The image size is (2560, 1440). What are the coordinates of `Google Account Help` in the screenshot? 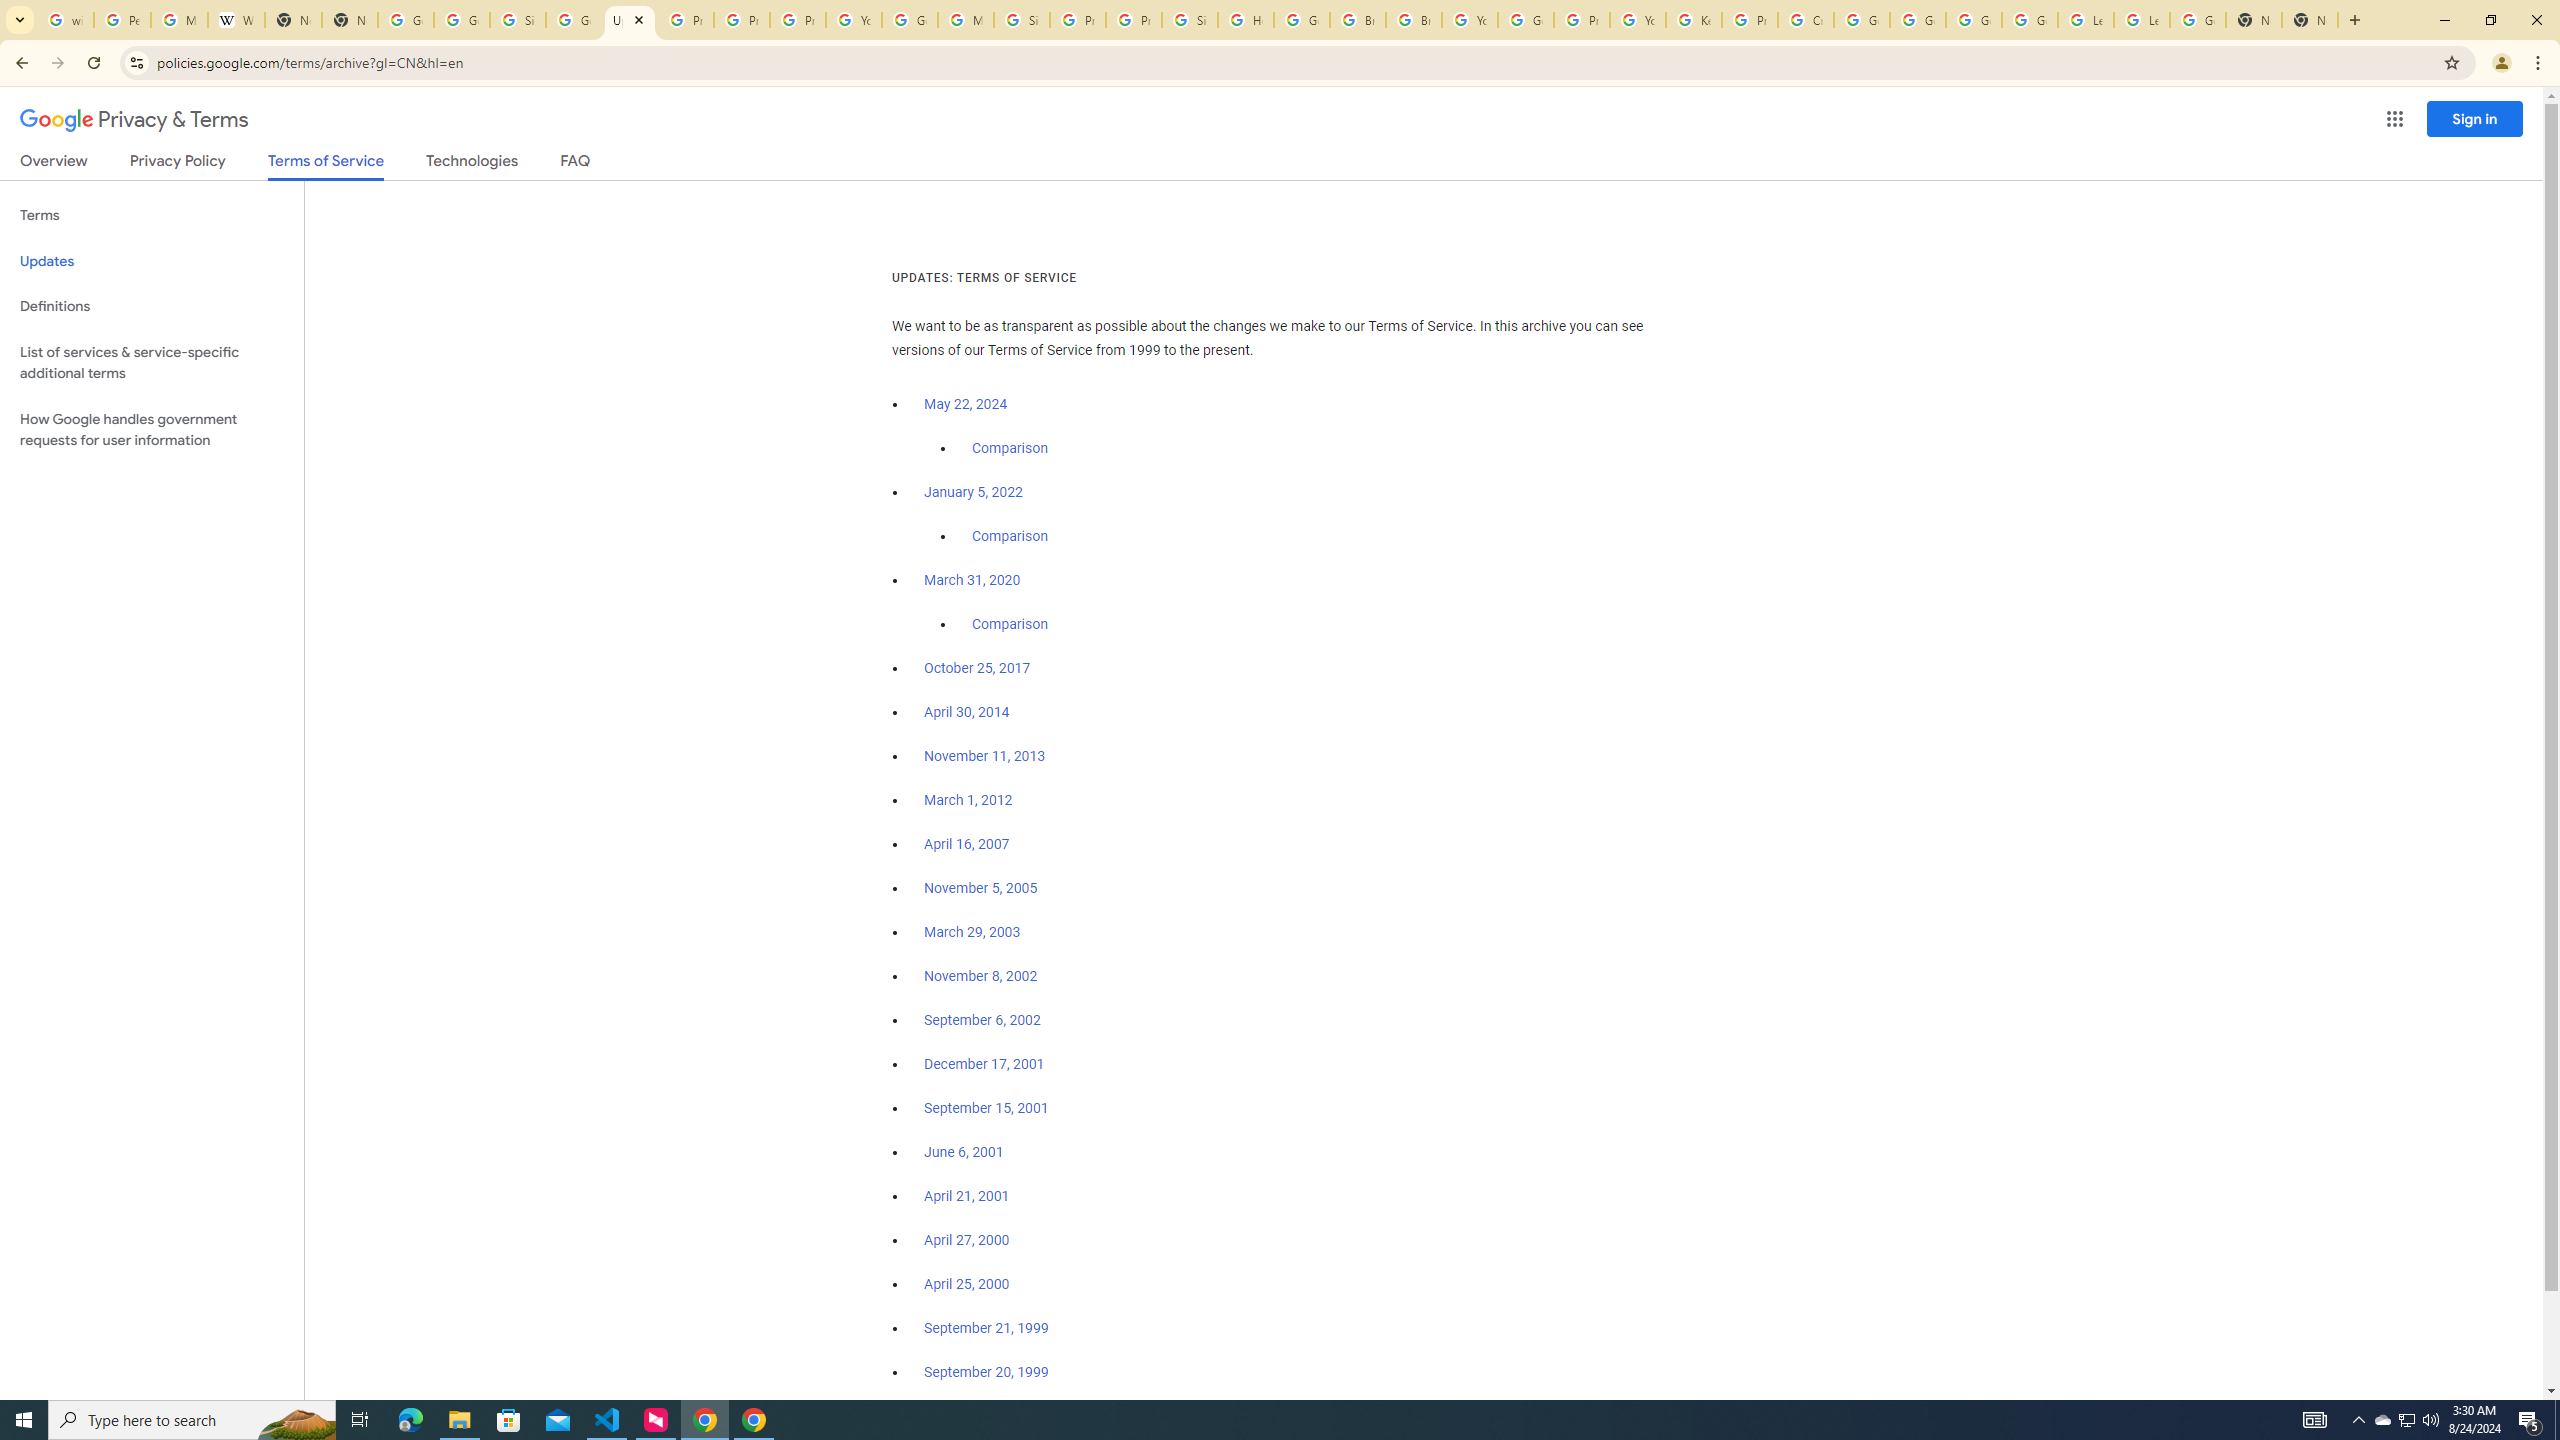 It's located at (1974, 20).